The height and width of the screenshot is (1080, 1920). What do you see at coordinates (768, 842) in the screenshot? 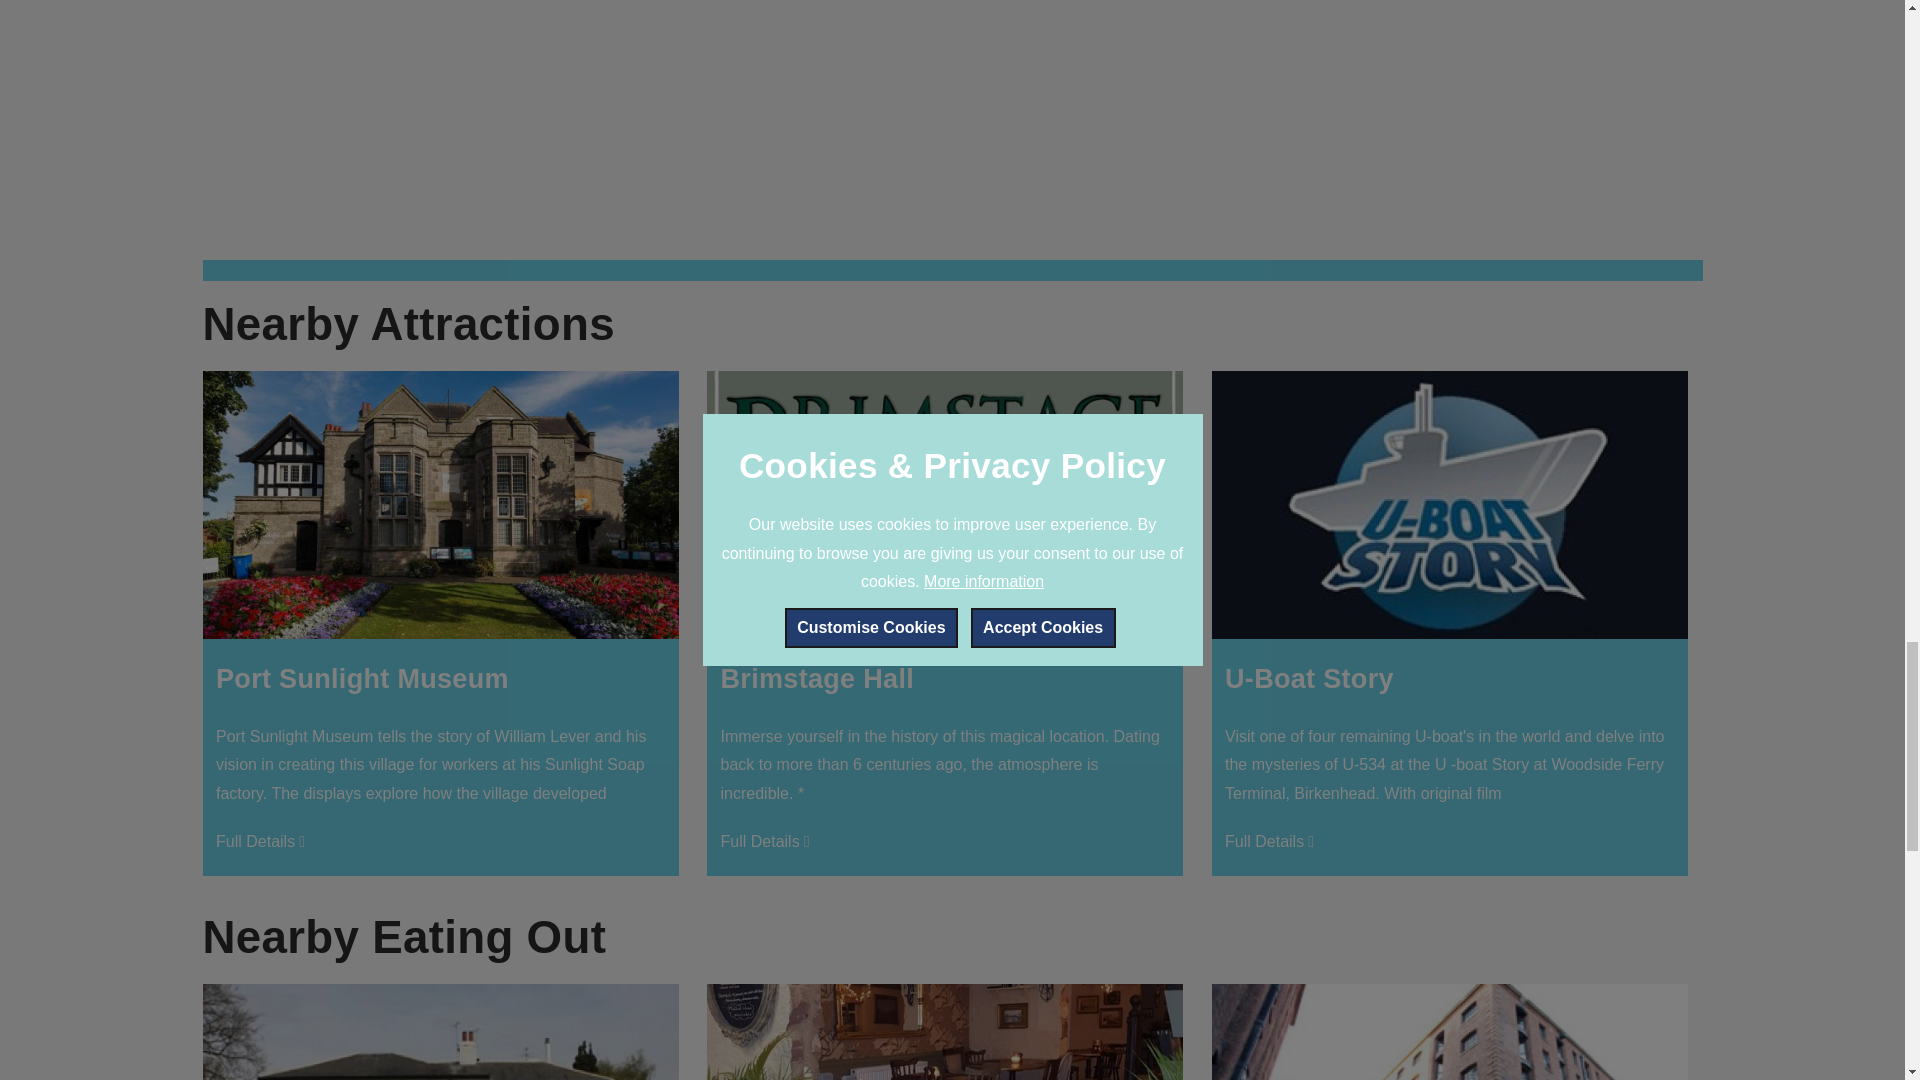
I see `Full Details` at bounding box center [768, 842].